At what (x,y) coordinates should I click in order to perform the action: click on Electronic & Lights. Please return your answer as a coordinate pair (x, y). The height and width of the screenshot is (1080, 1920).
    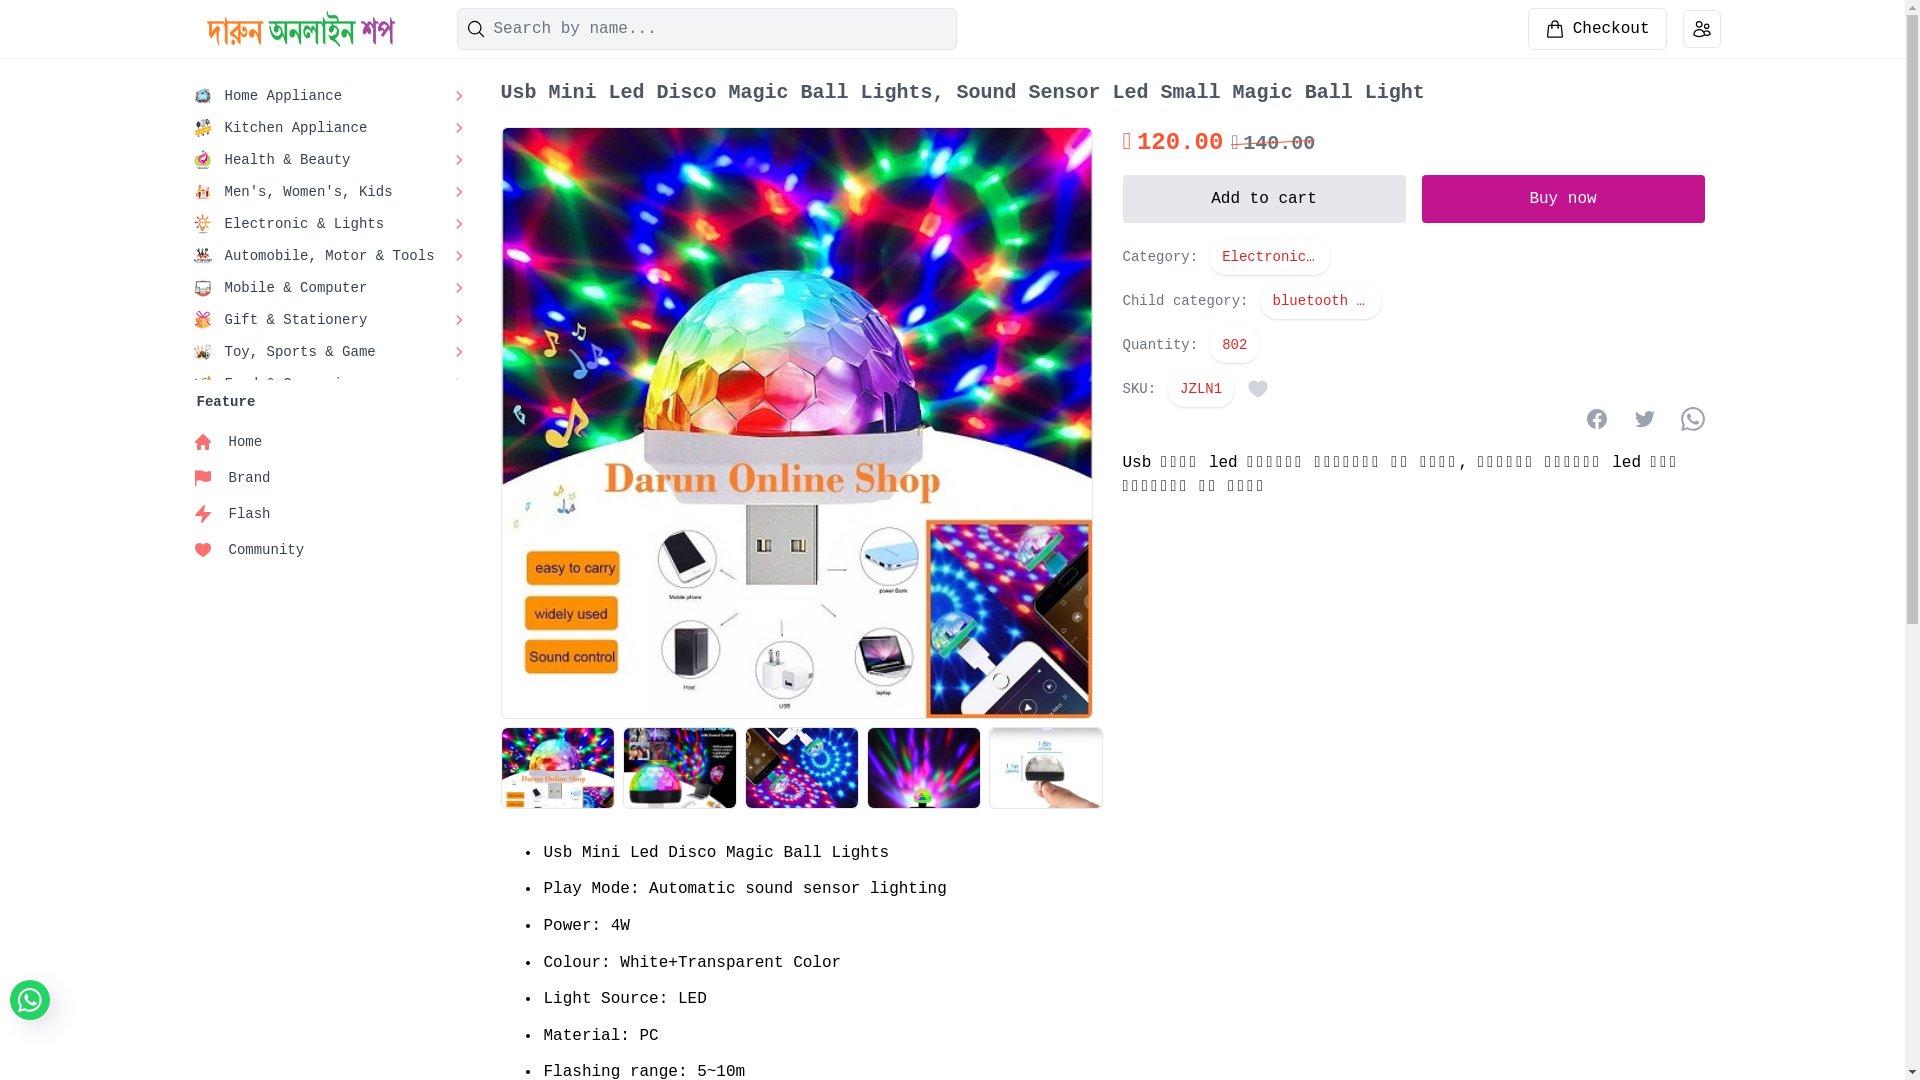
    Looking at the image, I should click on (1270, 257).